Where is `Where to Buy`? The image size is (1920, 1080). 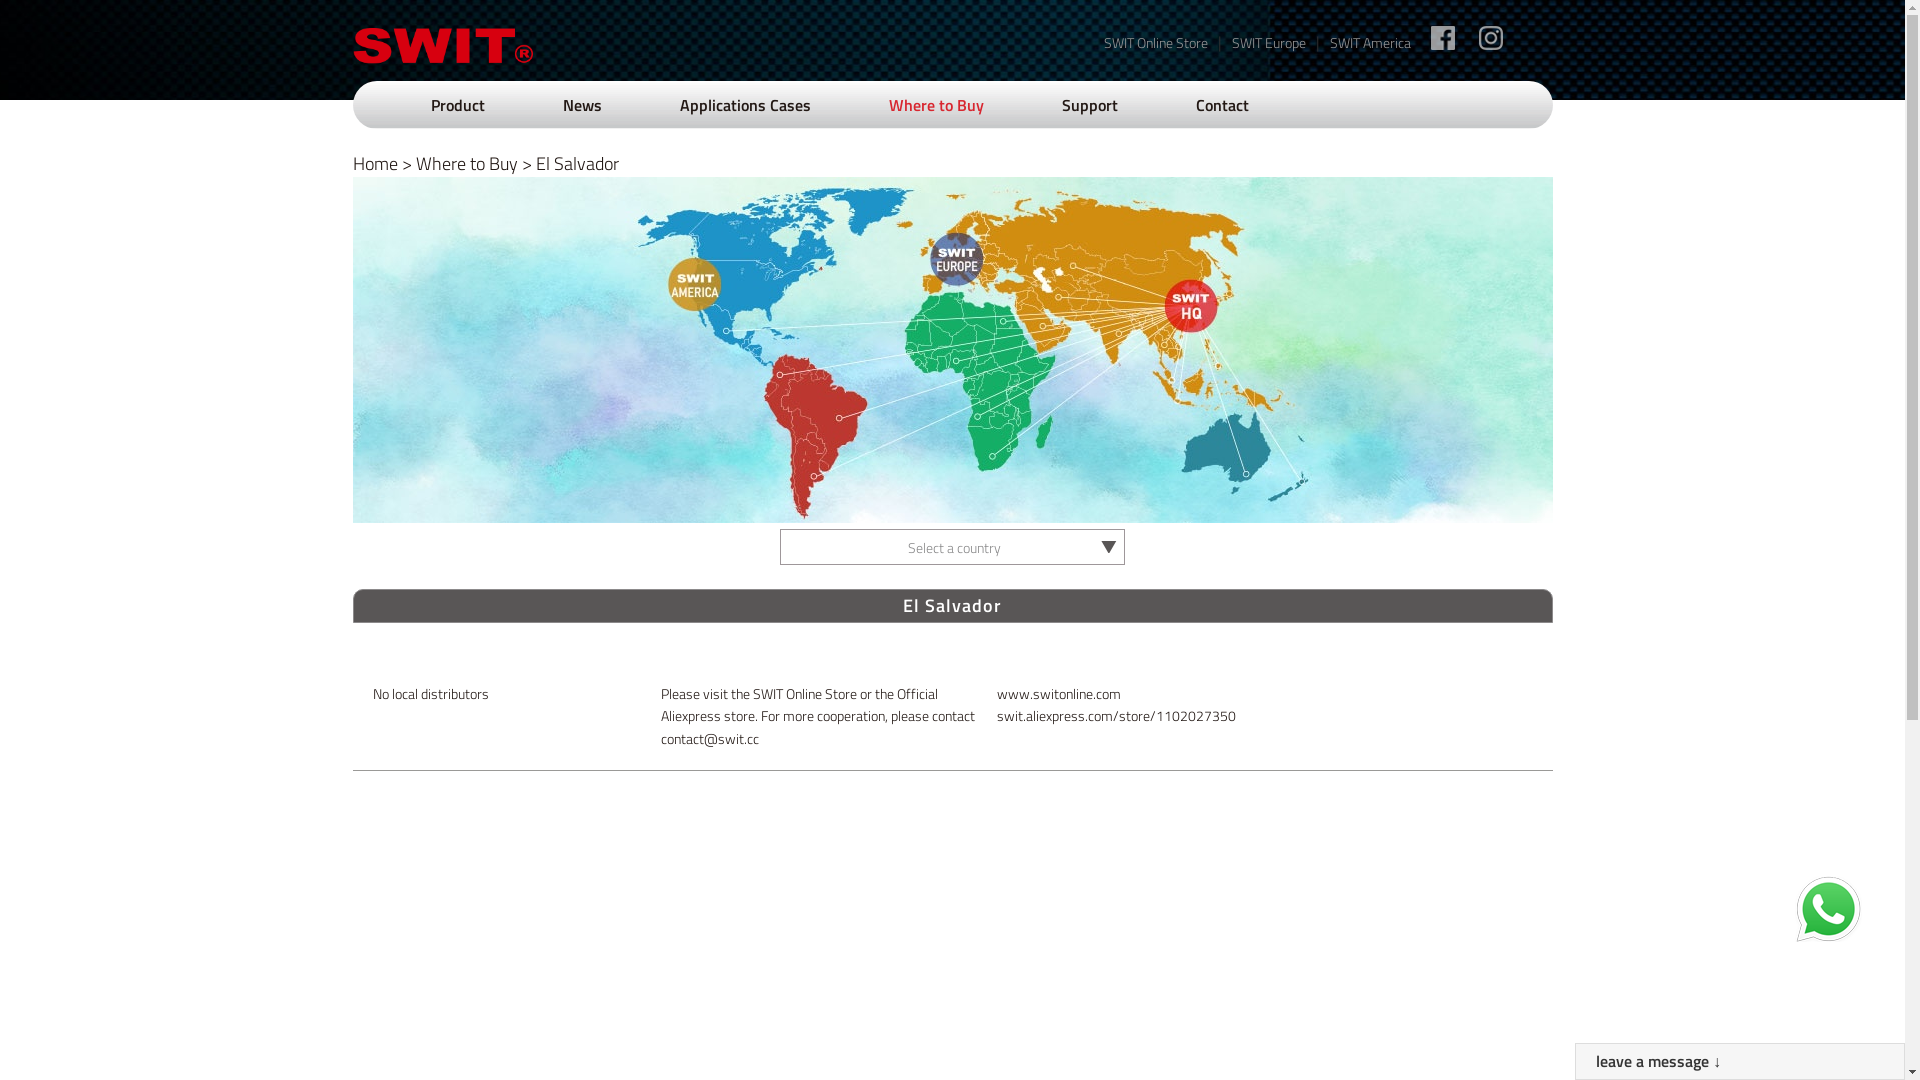 Where to Buy is located at coordinates (467, 164).